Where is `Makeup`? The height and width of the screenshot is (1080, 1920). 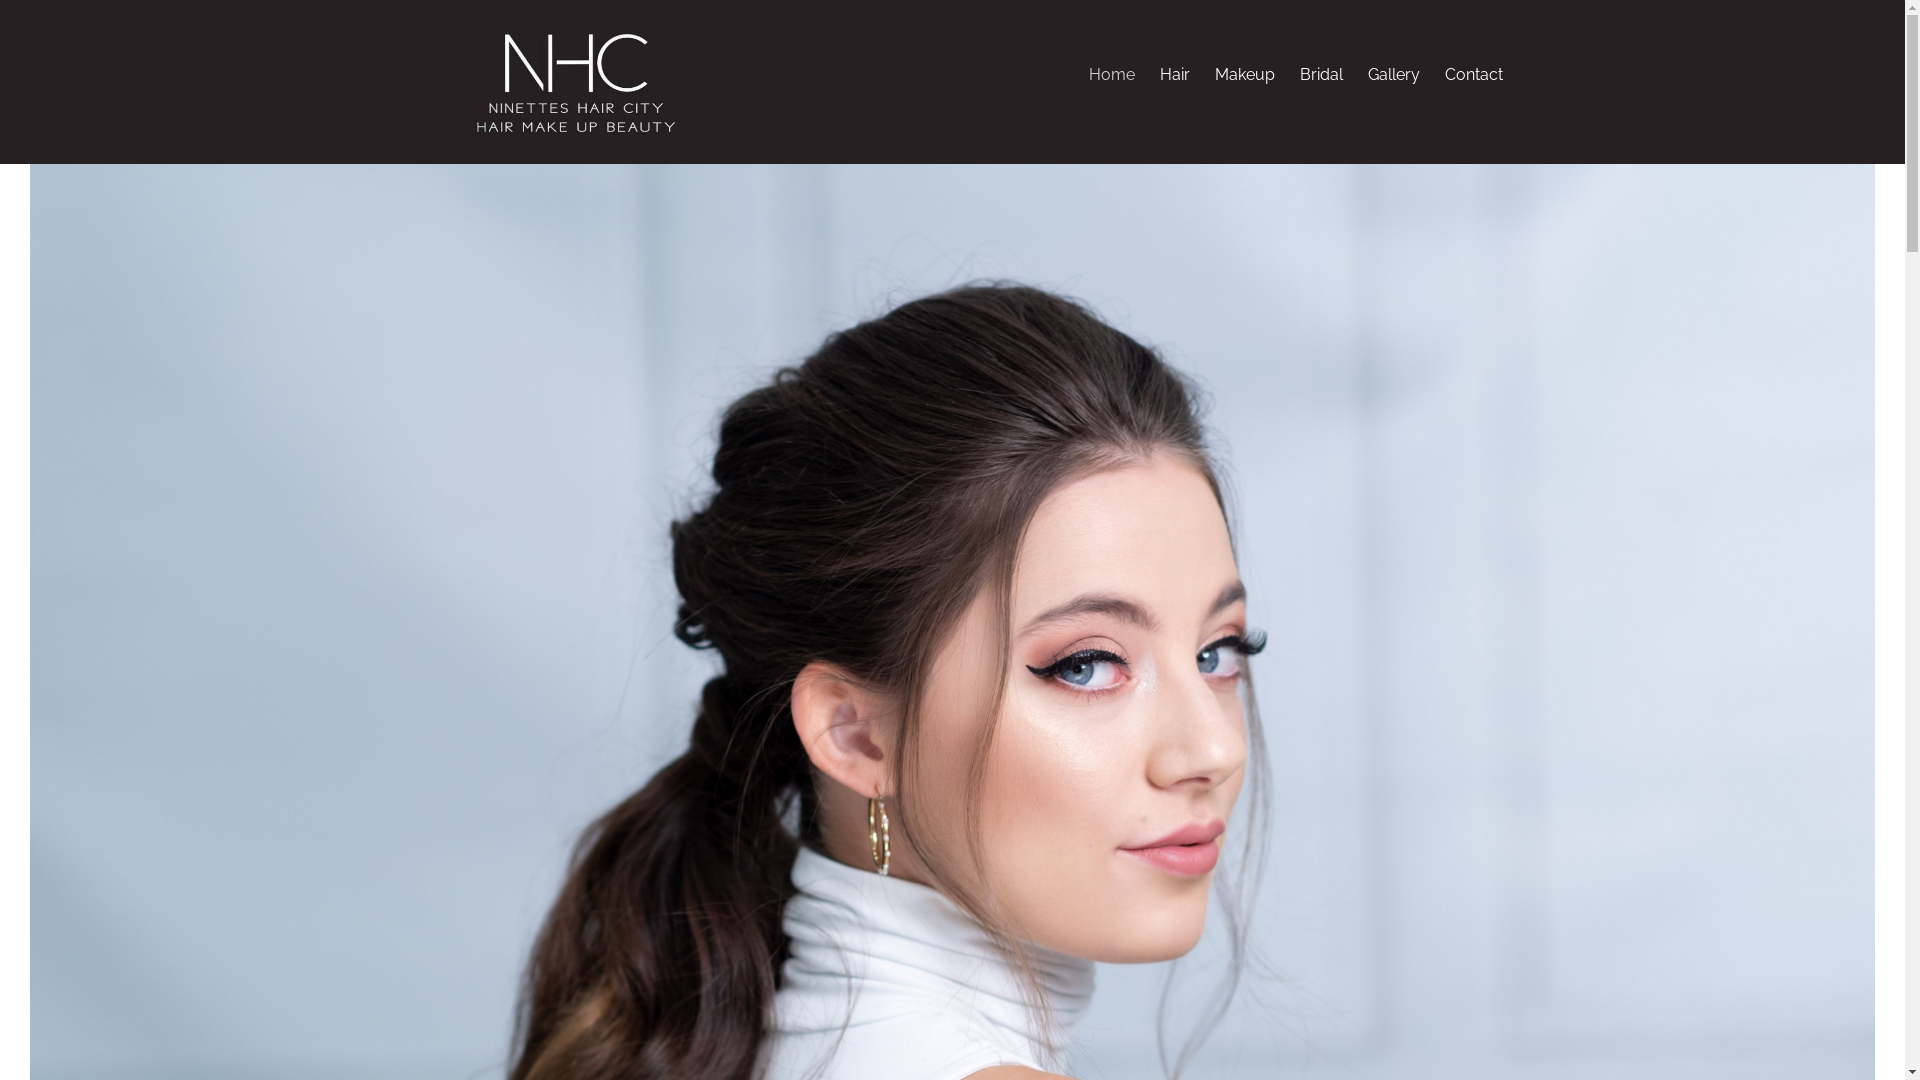
Makeup is located at coordinates (1244, 74).